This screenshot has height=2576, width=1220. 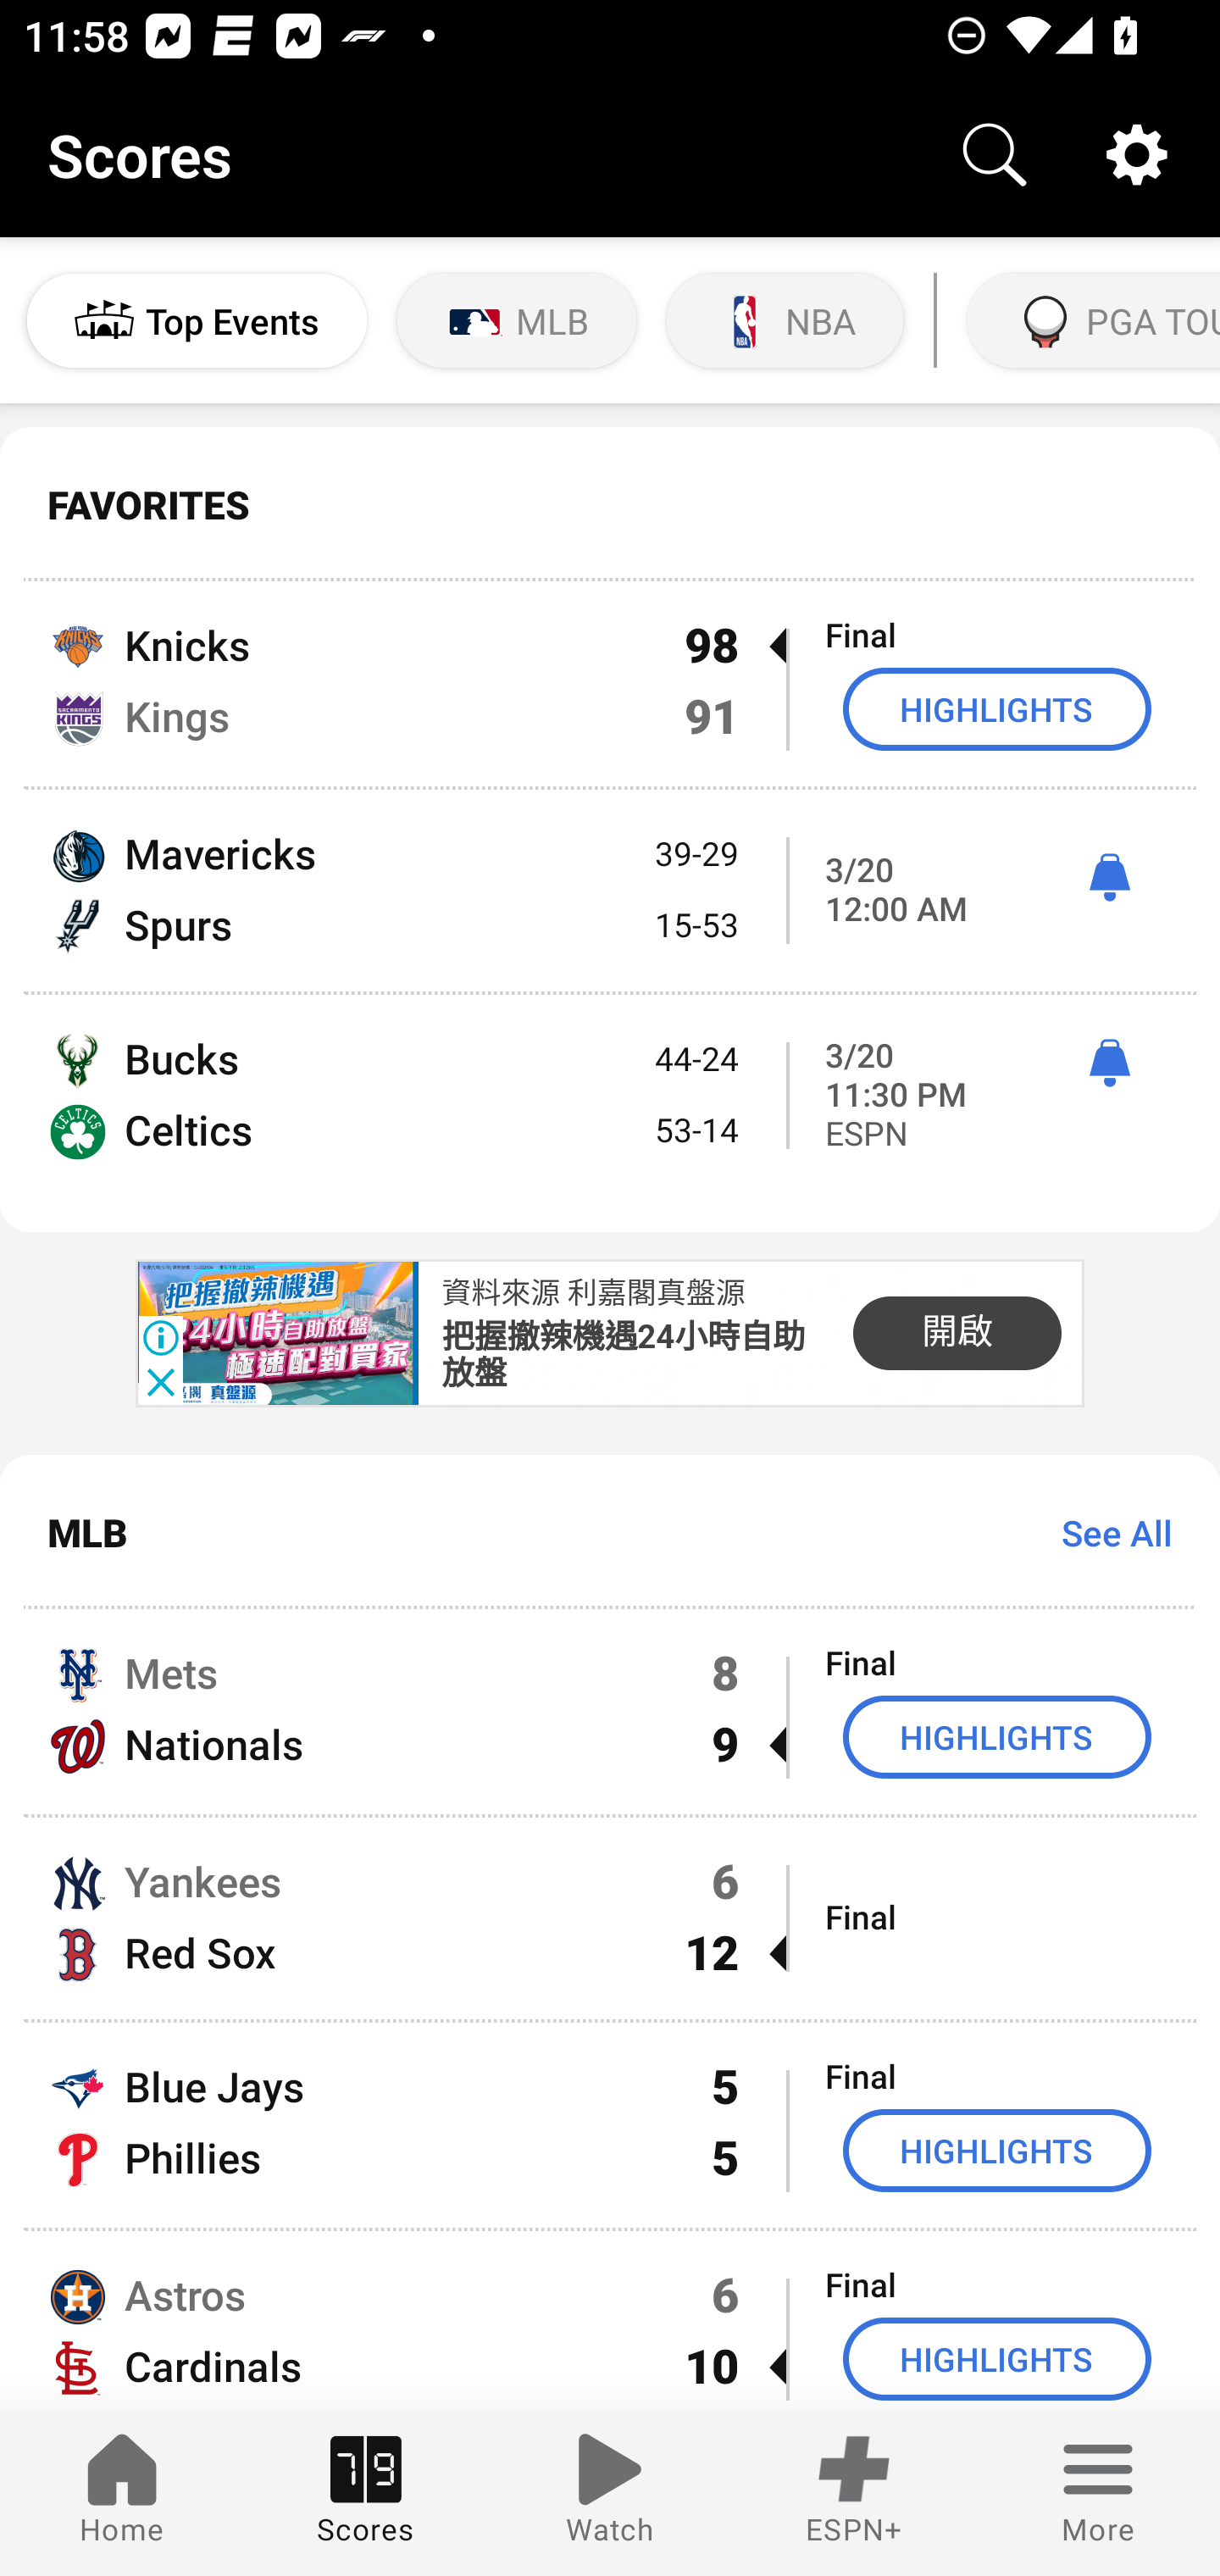 What do you see at coordinates (517, 320) in the screenshot?
I see `MLB` at bounding box center [517, 320].